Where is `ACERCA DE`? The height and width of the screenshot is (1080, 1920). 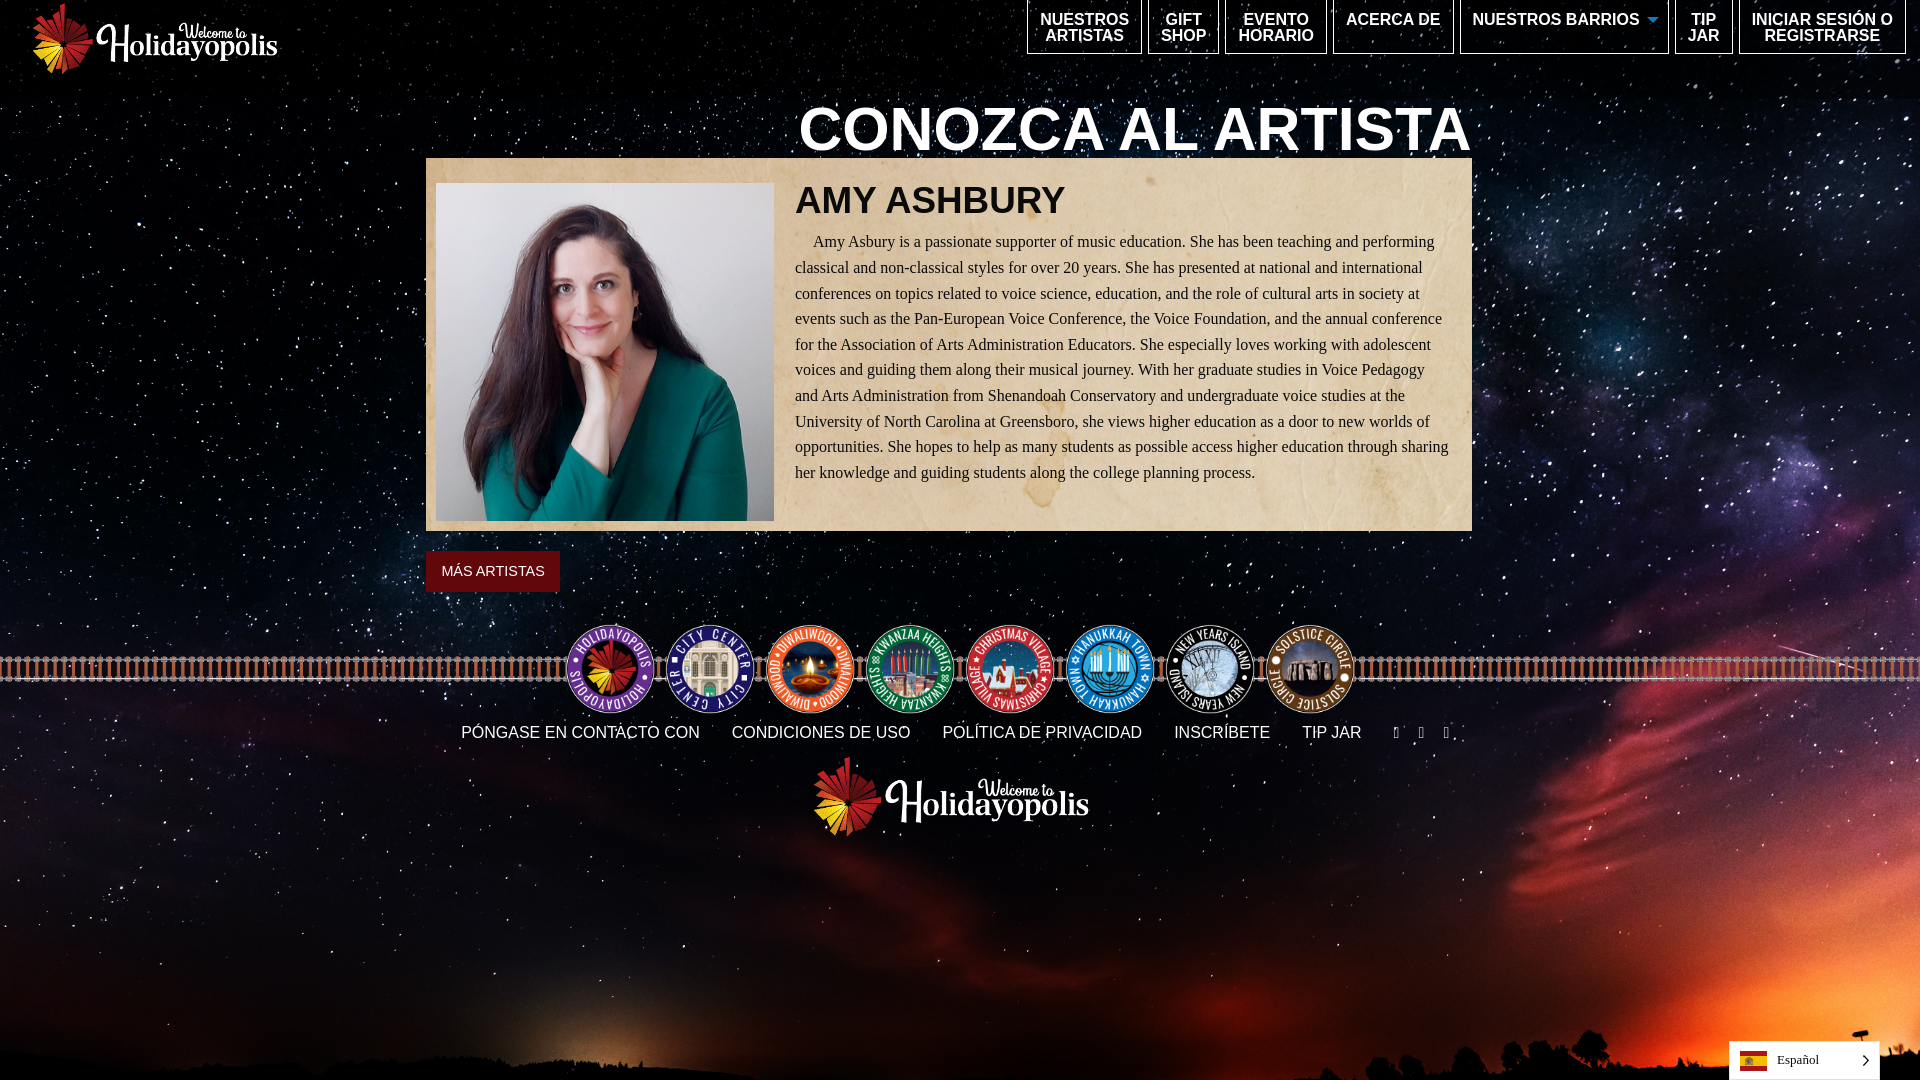 ACERCA DE is located at coordinates (1110, 668).